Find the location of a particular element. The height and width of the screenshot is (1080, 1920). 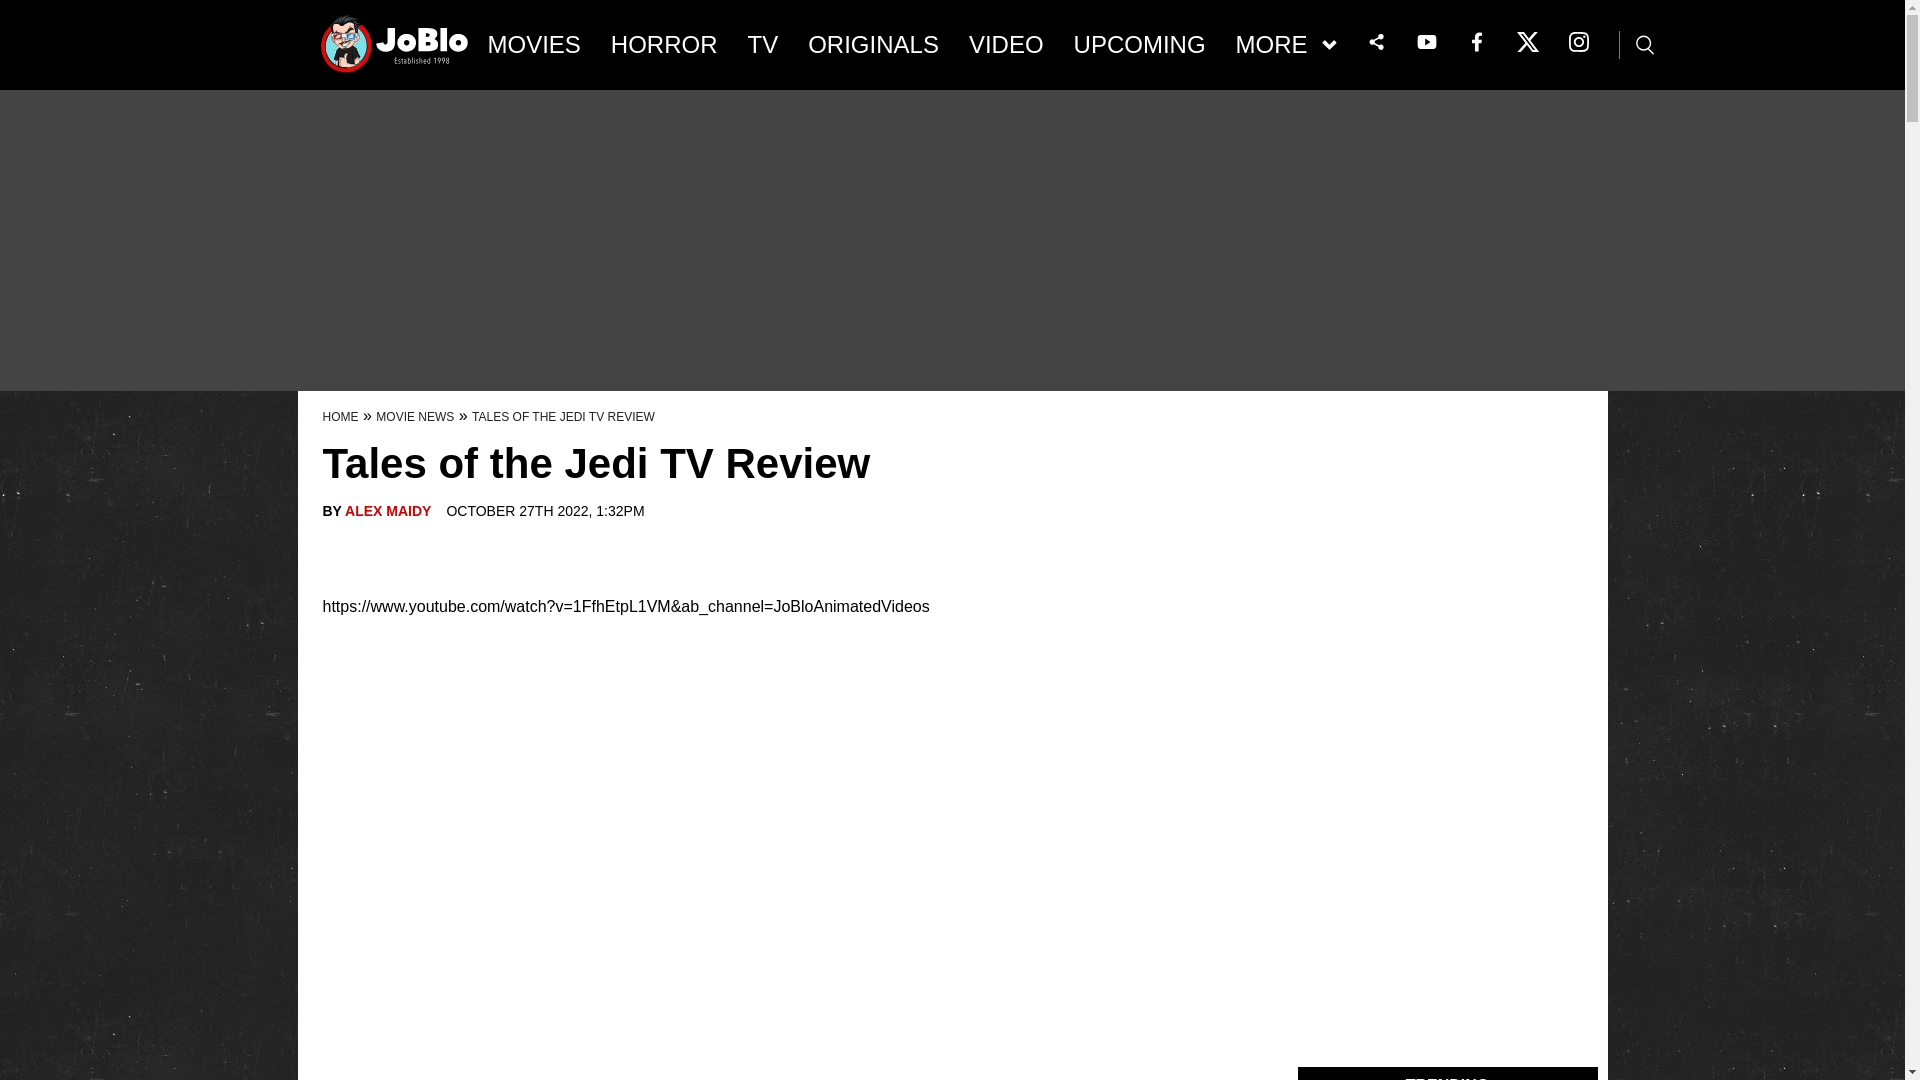

TV is located at coordinates (763, 45).